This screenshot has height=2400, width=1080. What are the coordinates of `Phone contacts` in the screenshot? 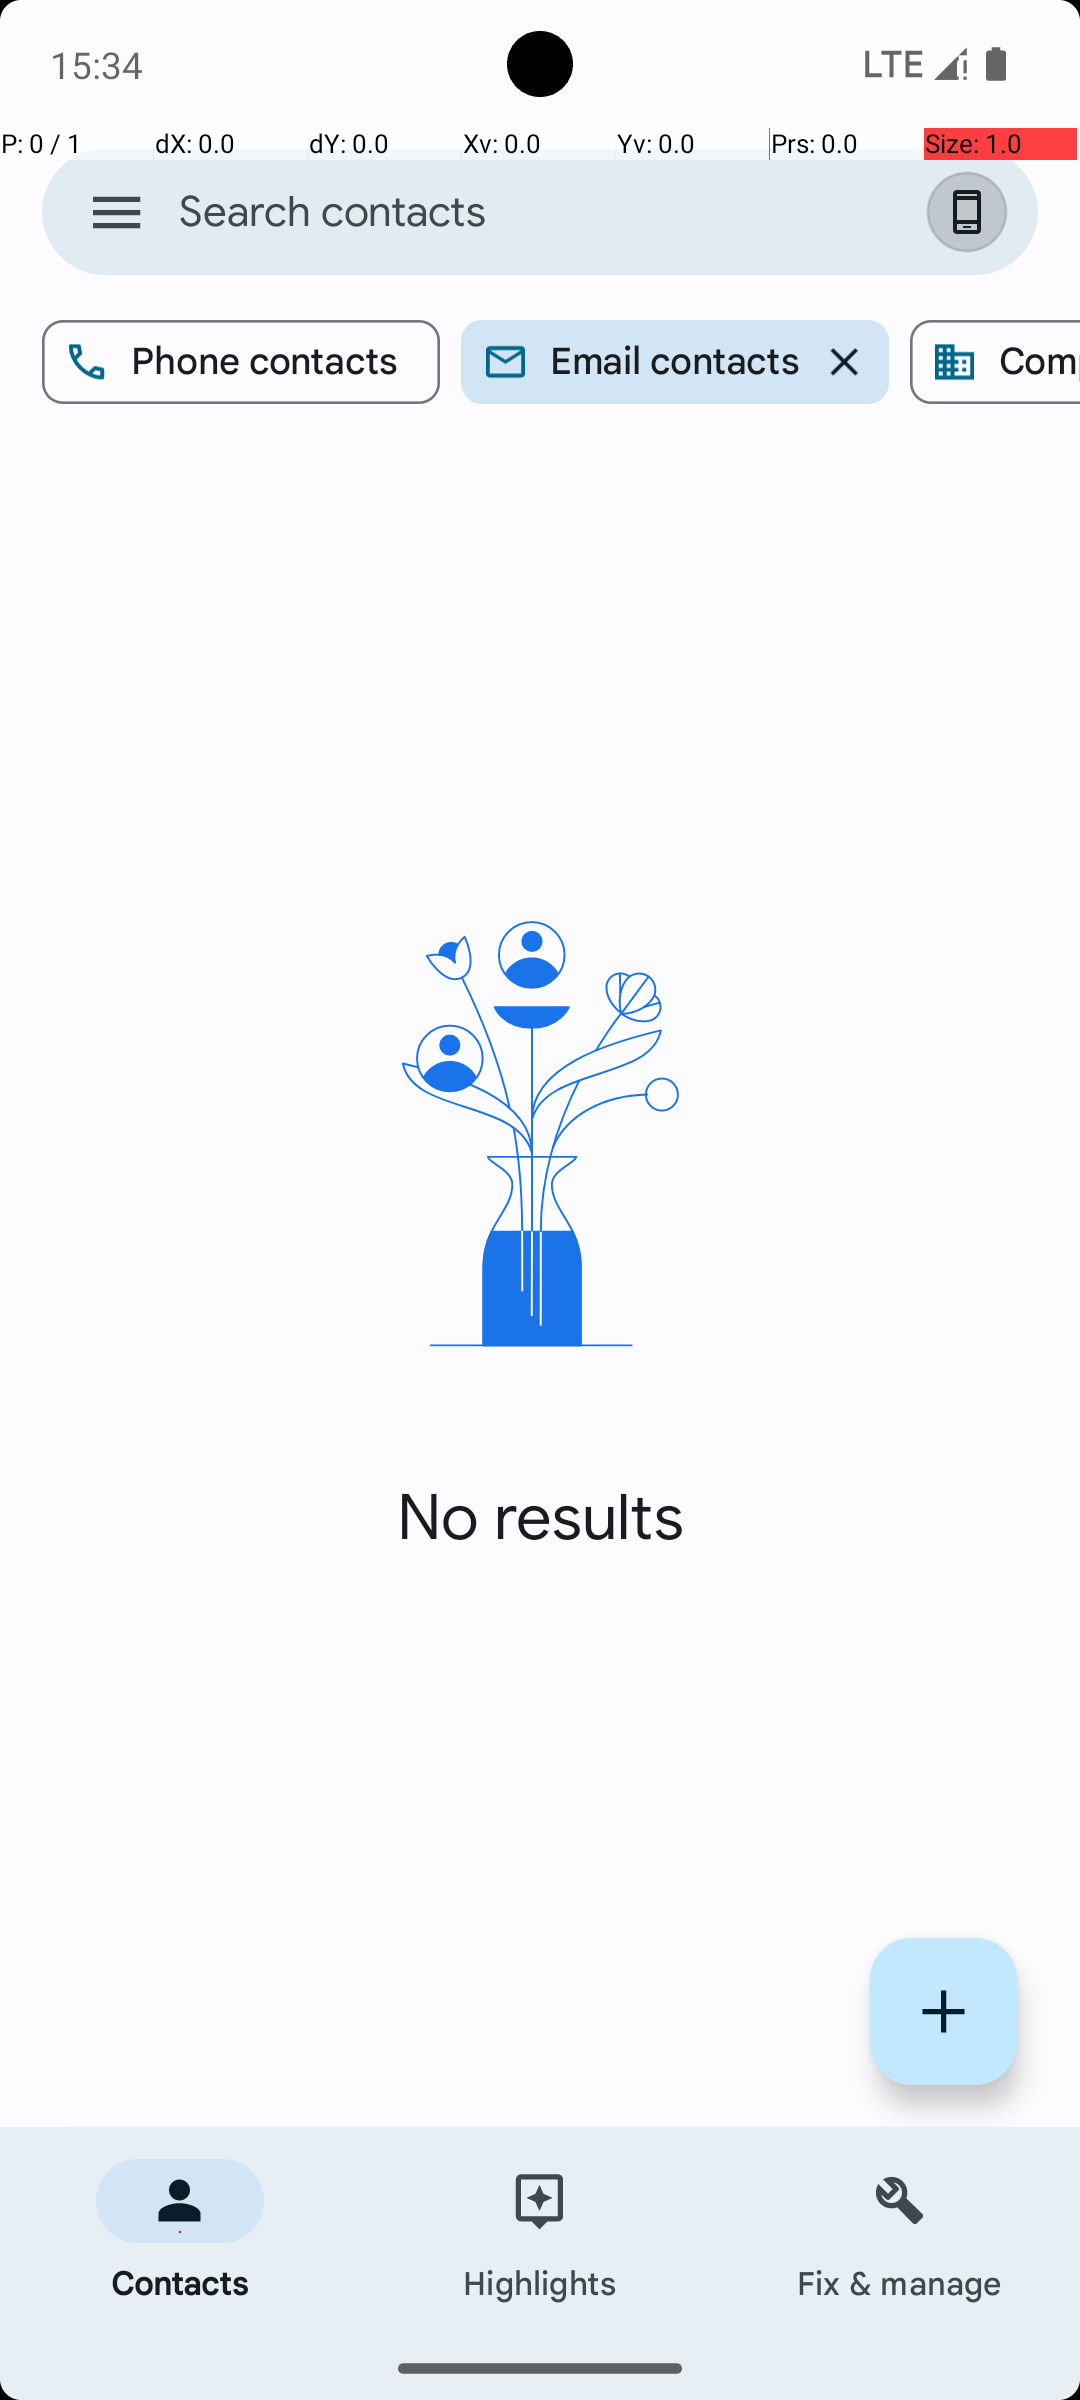 It's located at (241, 362).